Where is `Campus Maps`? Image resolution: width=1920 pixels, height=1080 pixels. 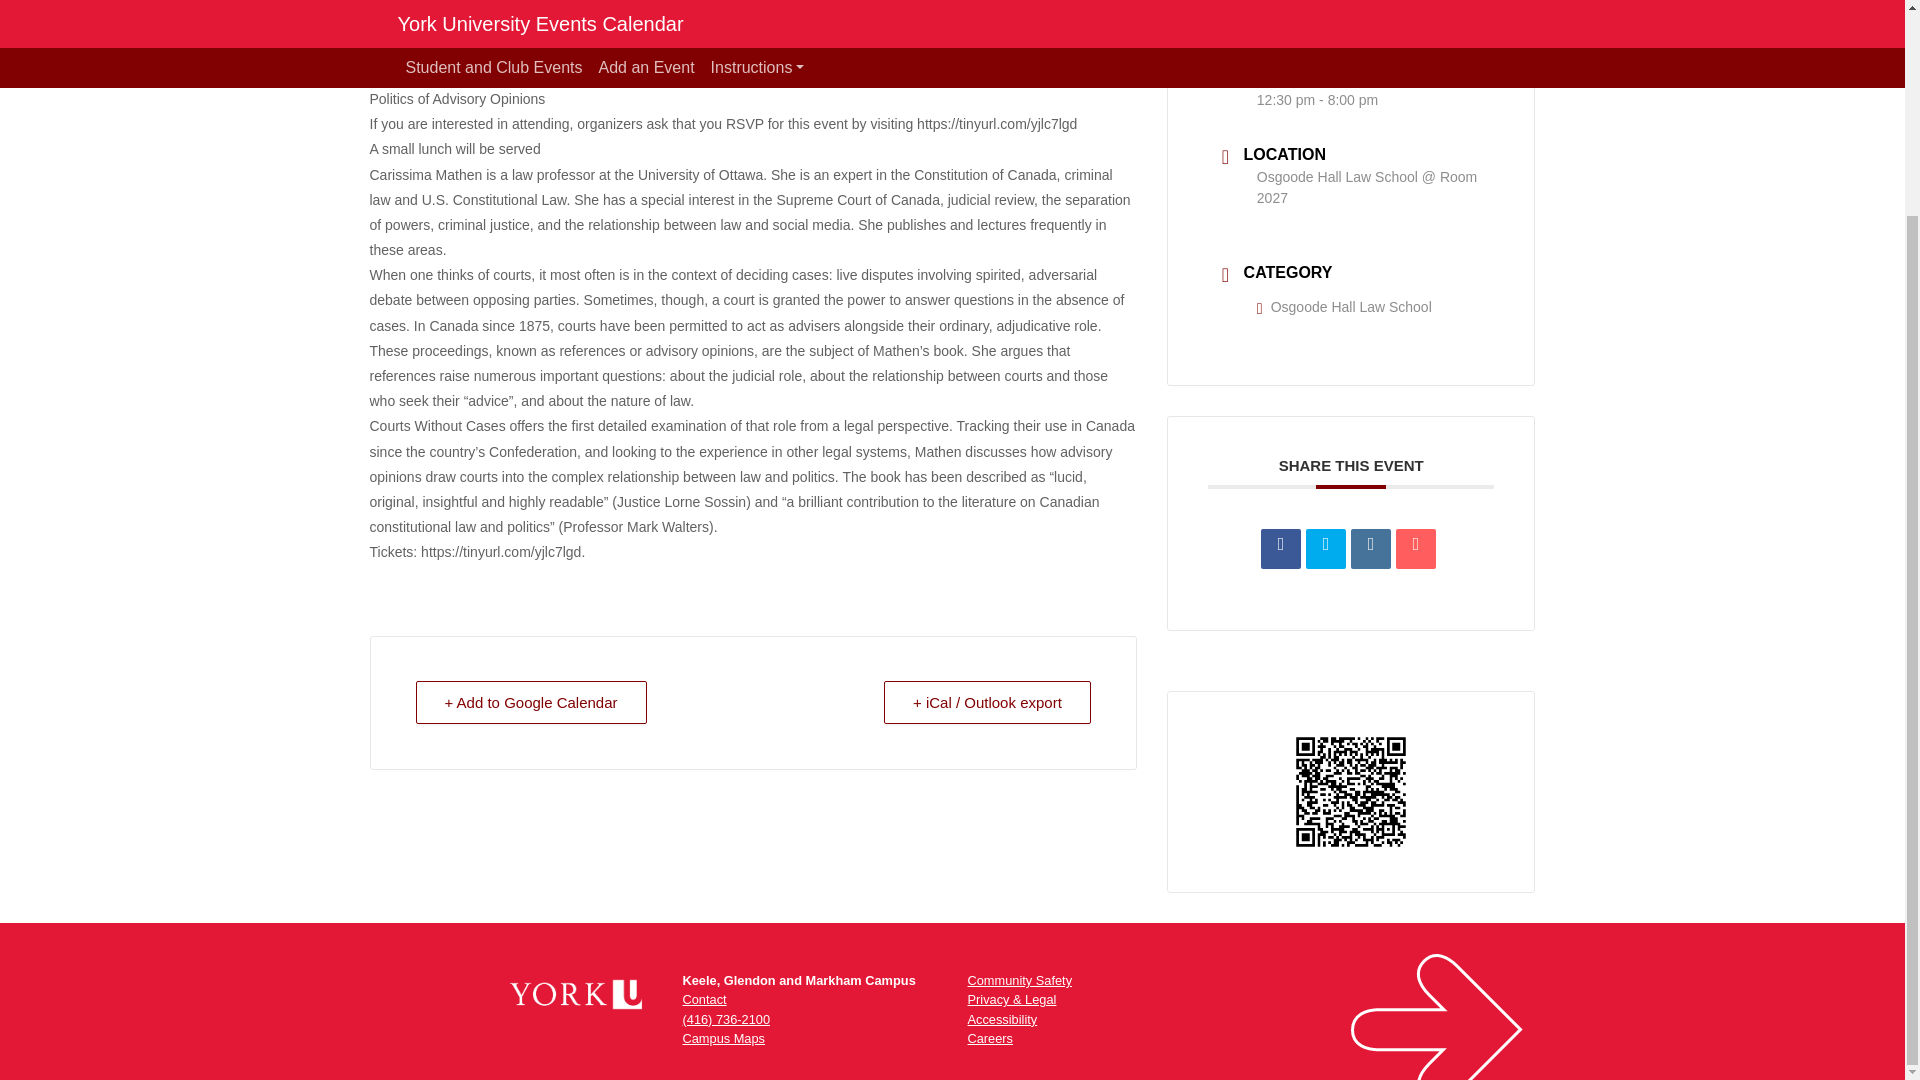
Campus Maps is located at coordinates (722, 1038).